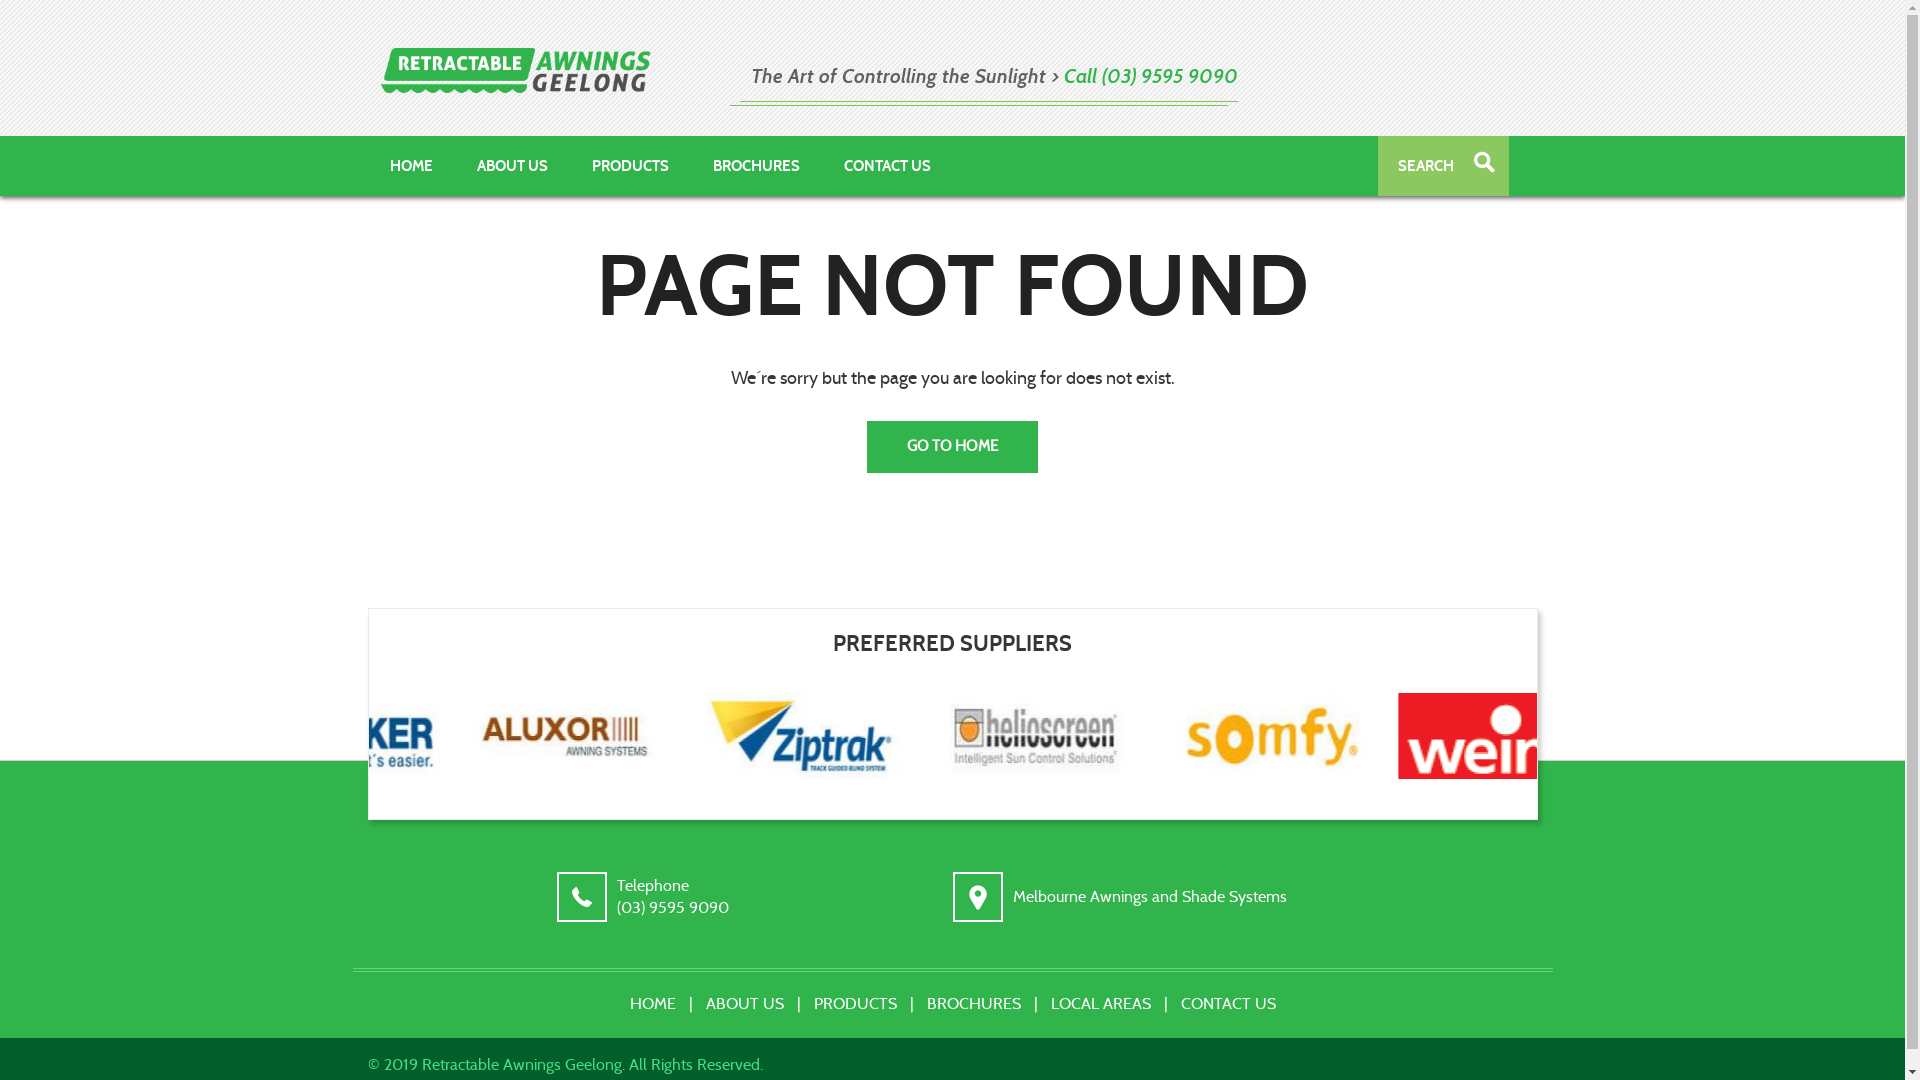 This screenshot has height=1080, width=1920. What do you see at coordinates (854, 1004) in the screenshot?
I see `PRODUCTS` at bounding box center [854, 1004].